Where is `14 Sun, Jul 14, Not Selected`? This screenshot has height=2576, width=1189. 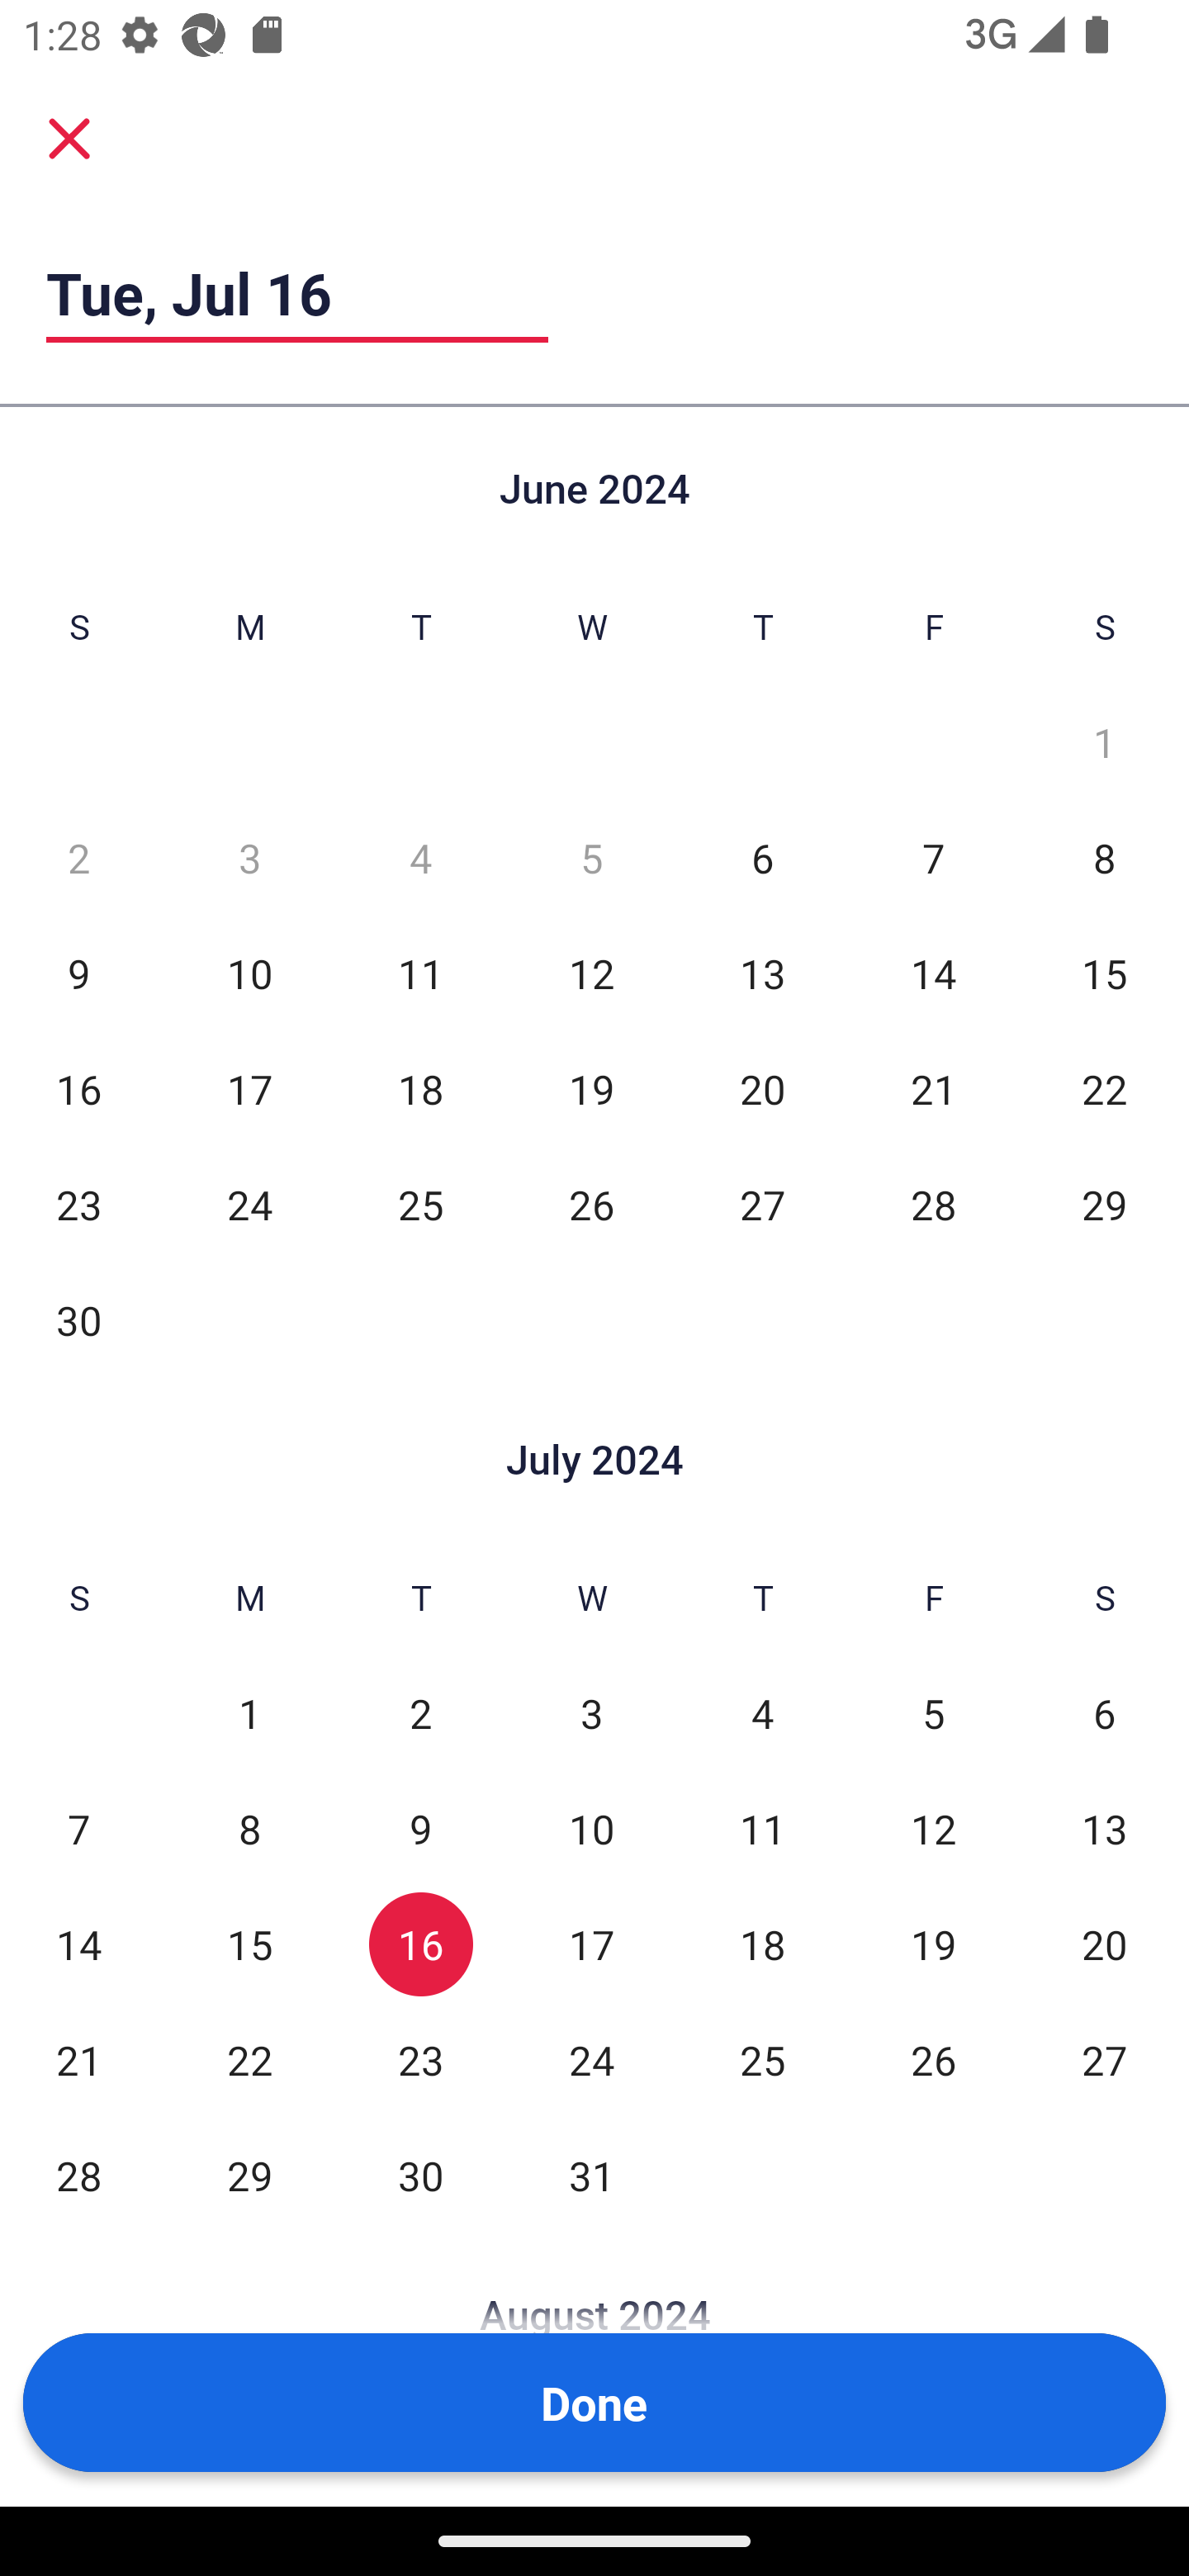 14 Sun, Jul 14, Not Selected is located at coordinates (78, 1944).